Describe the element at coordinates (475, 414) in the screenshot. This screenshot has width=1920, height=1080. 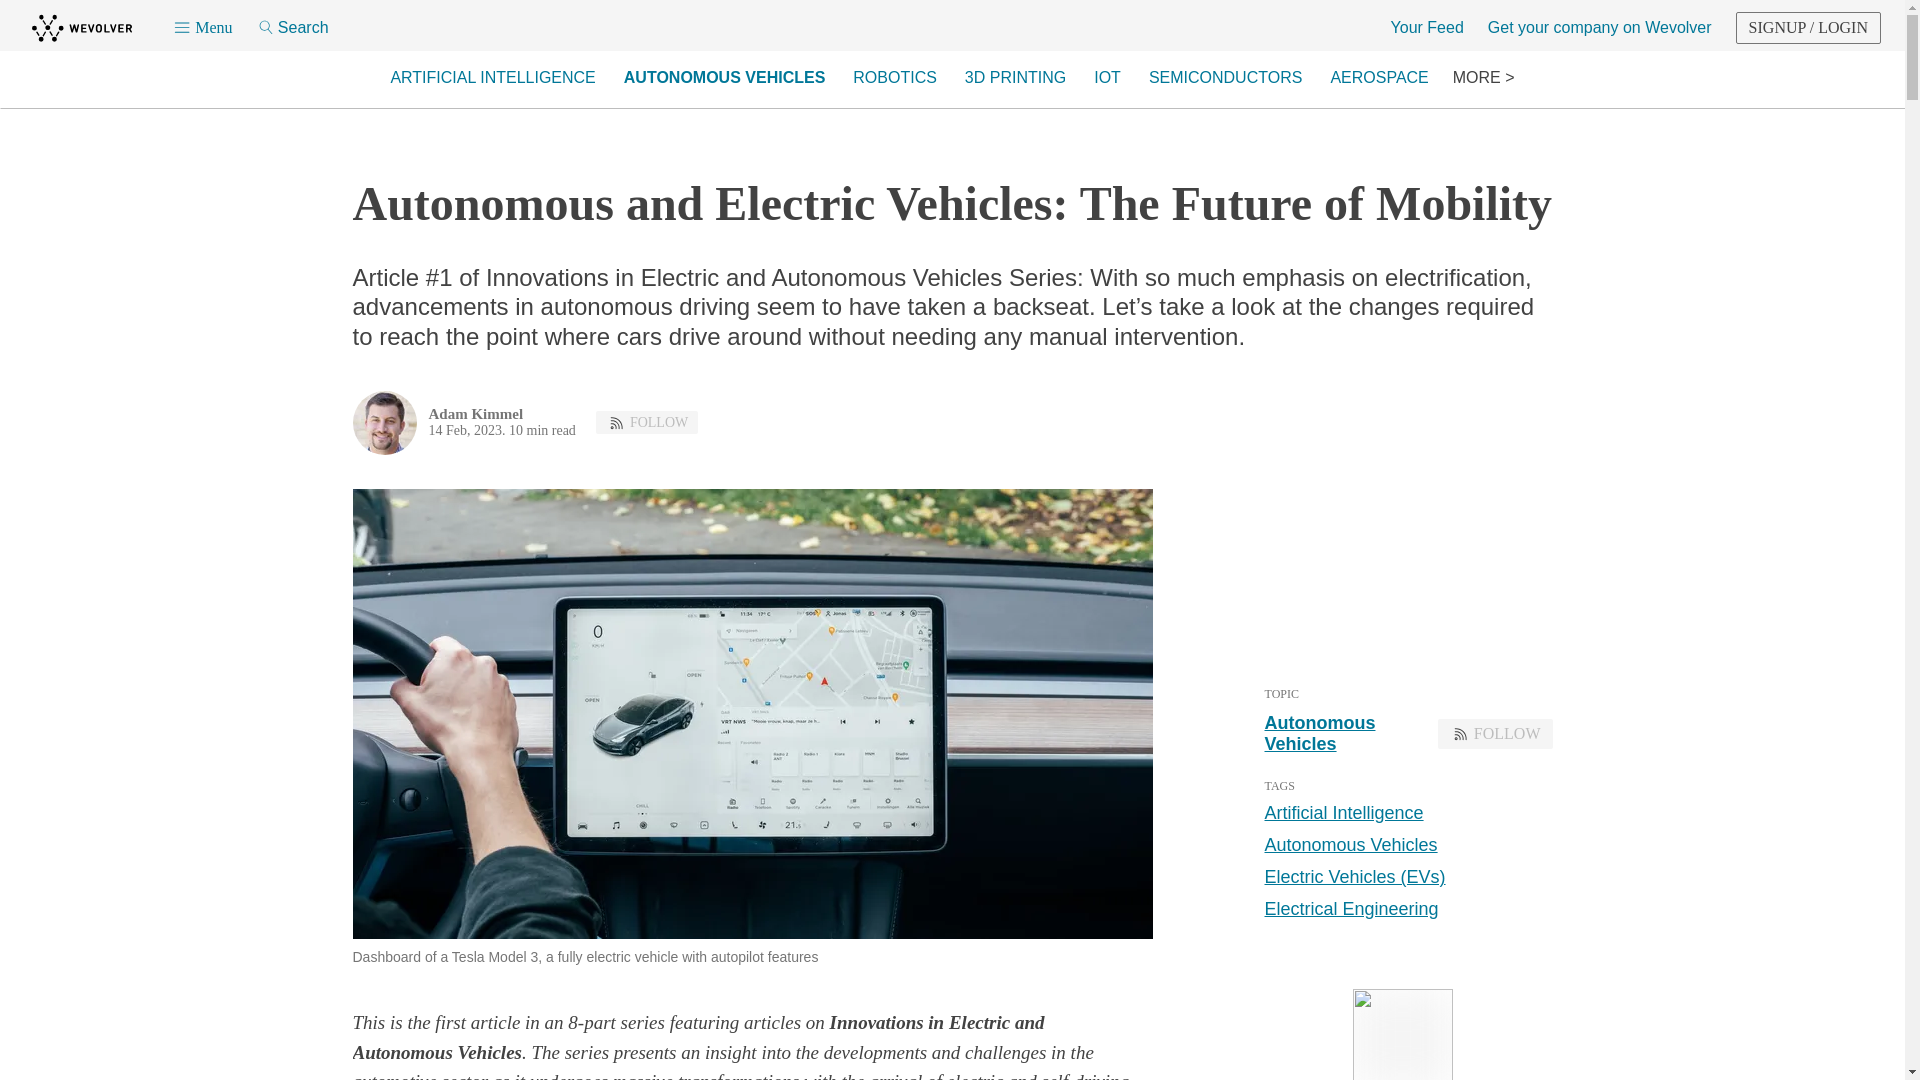
I see `Adam Kimmel` at that location.